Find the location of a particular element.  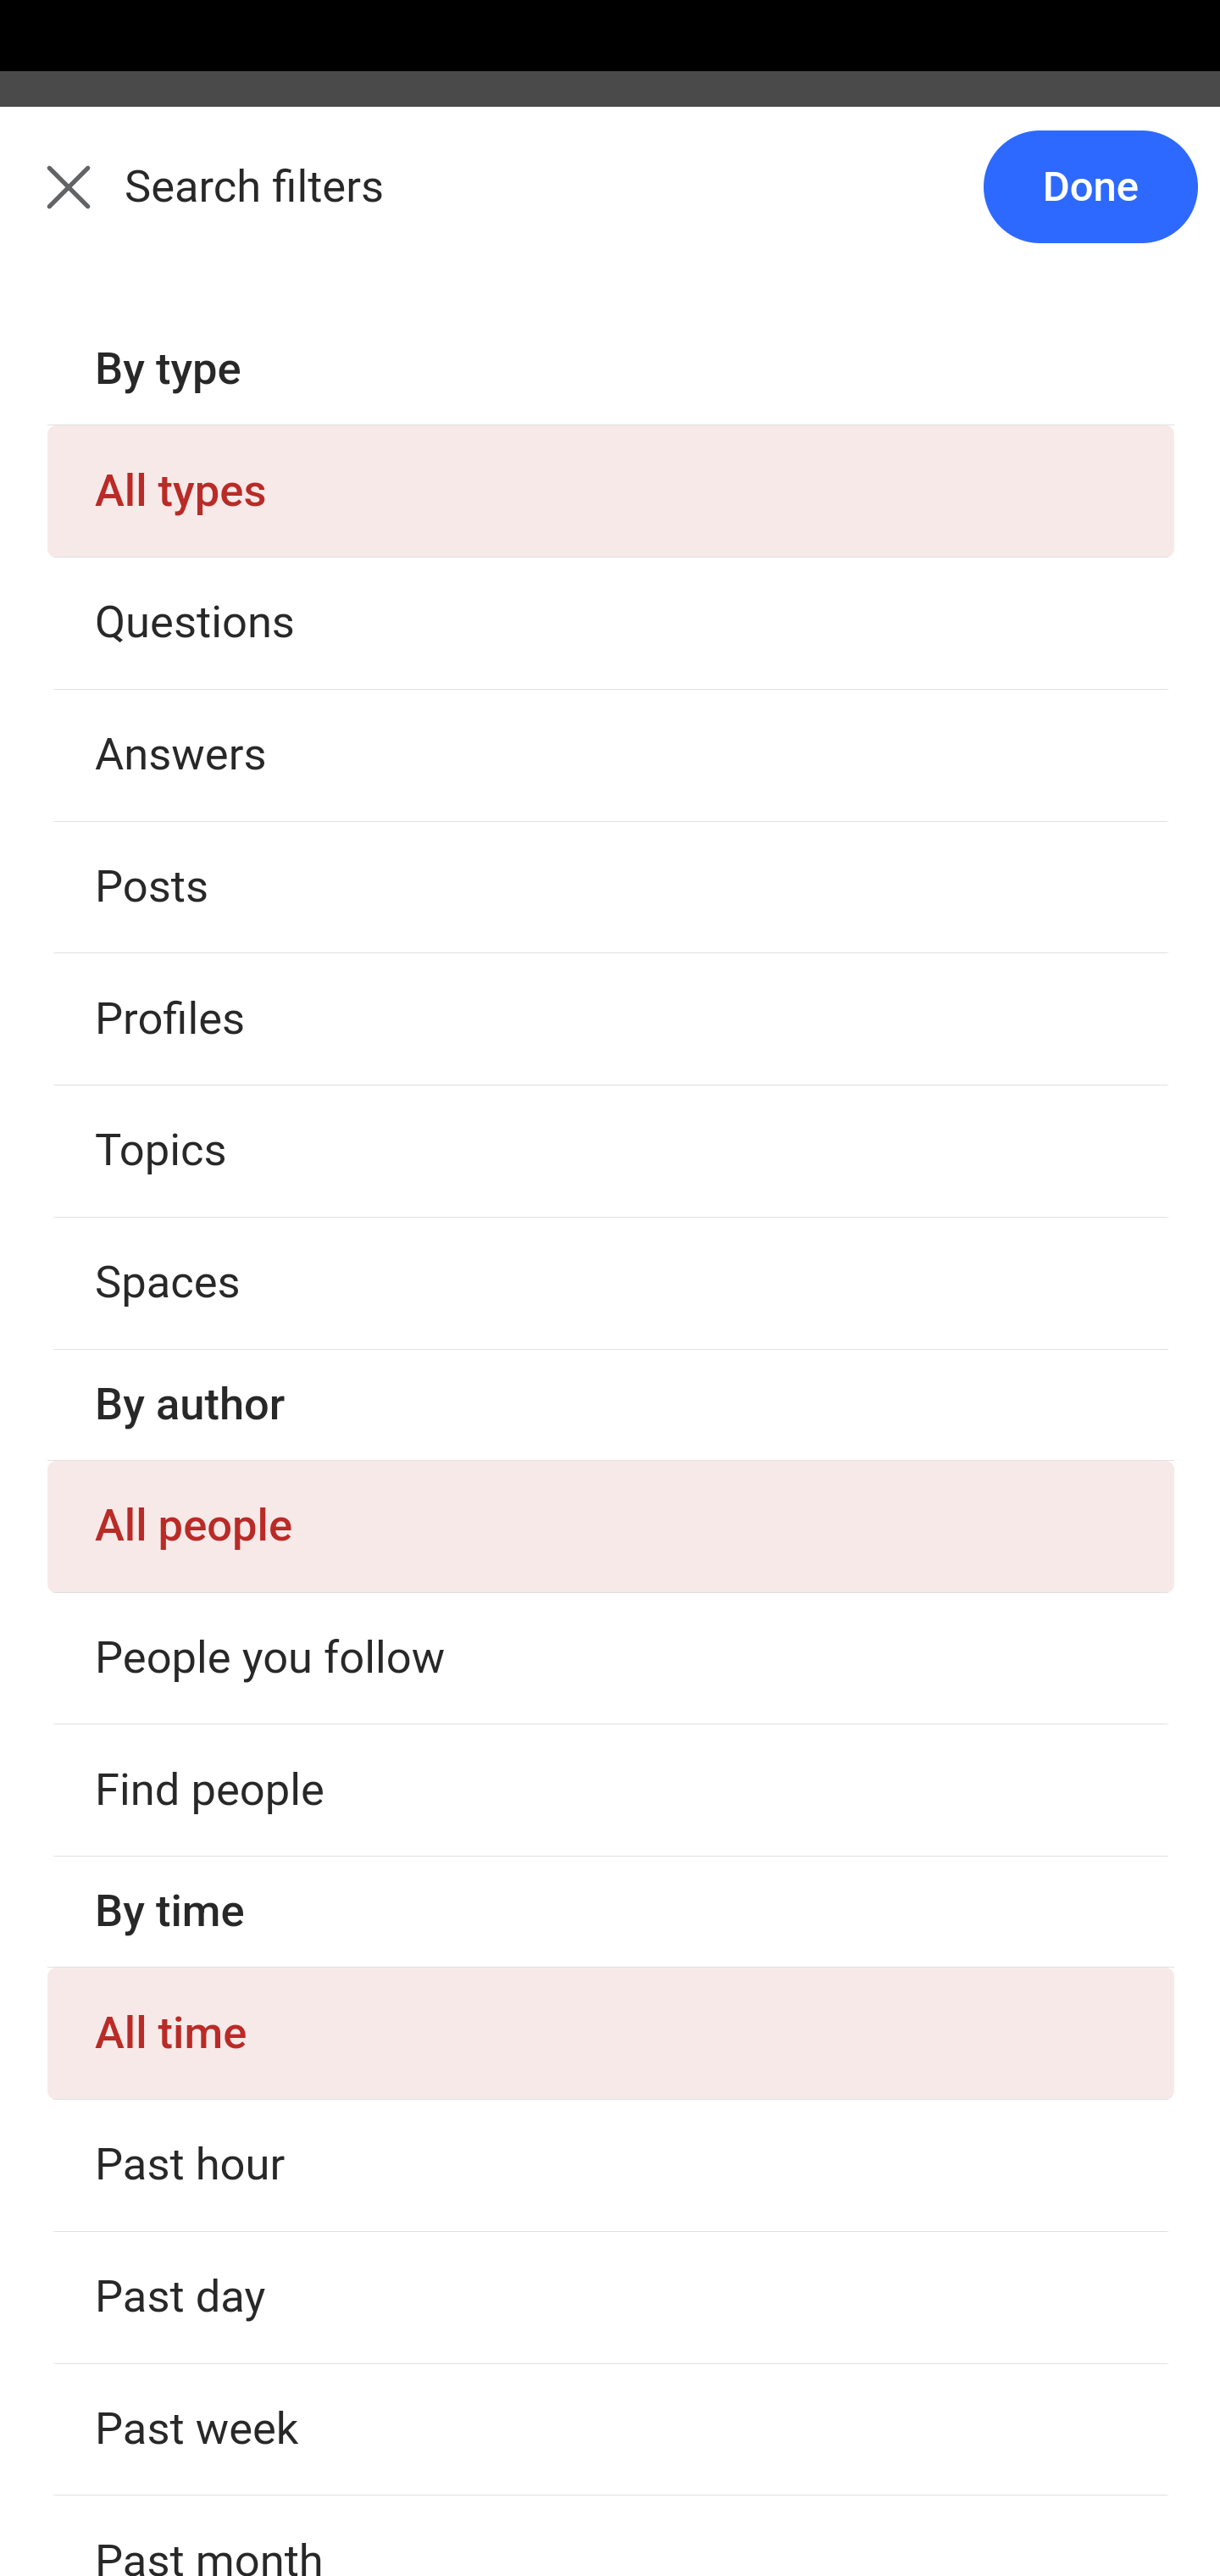

Back Search is located at coordinates (610, 206).